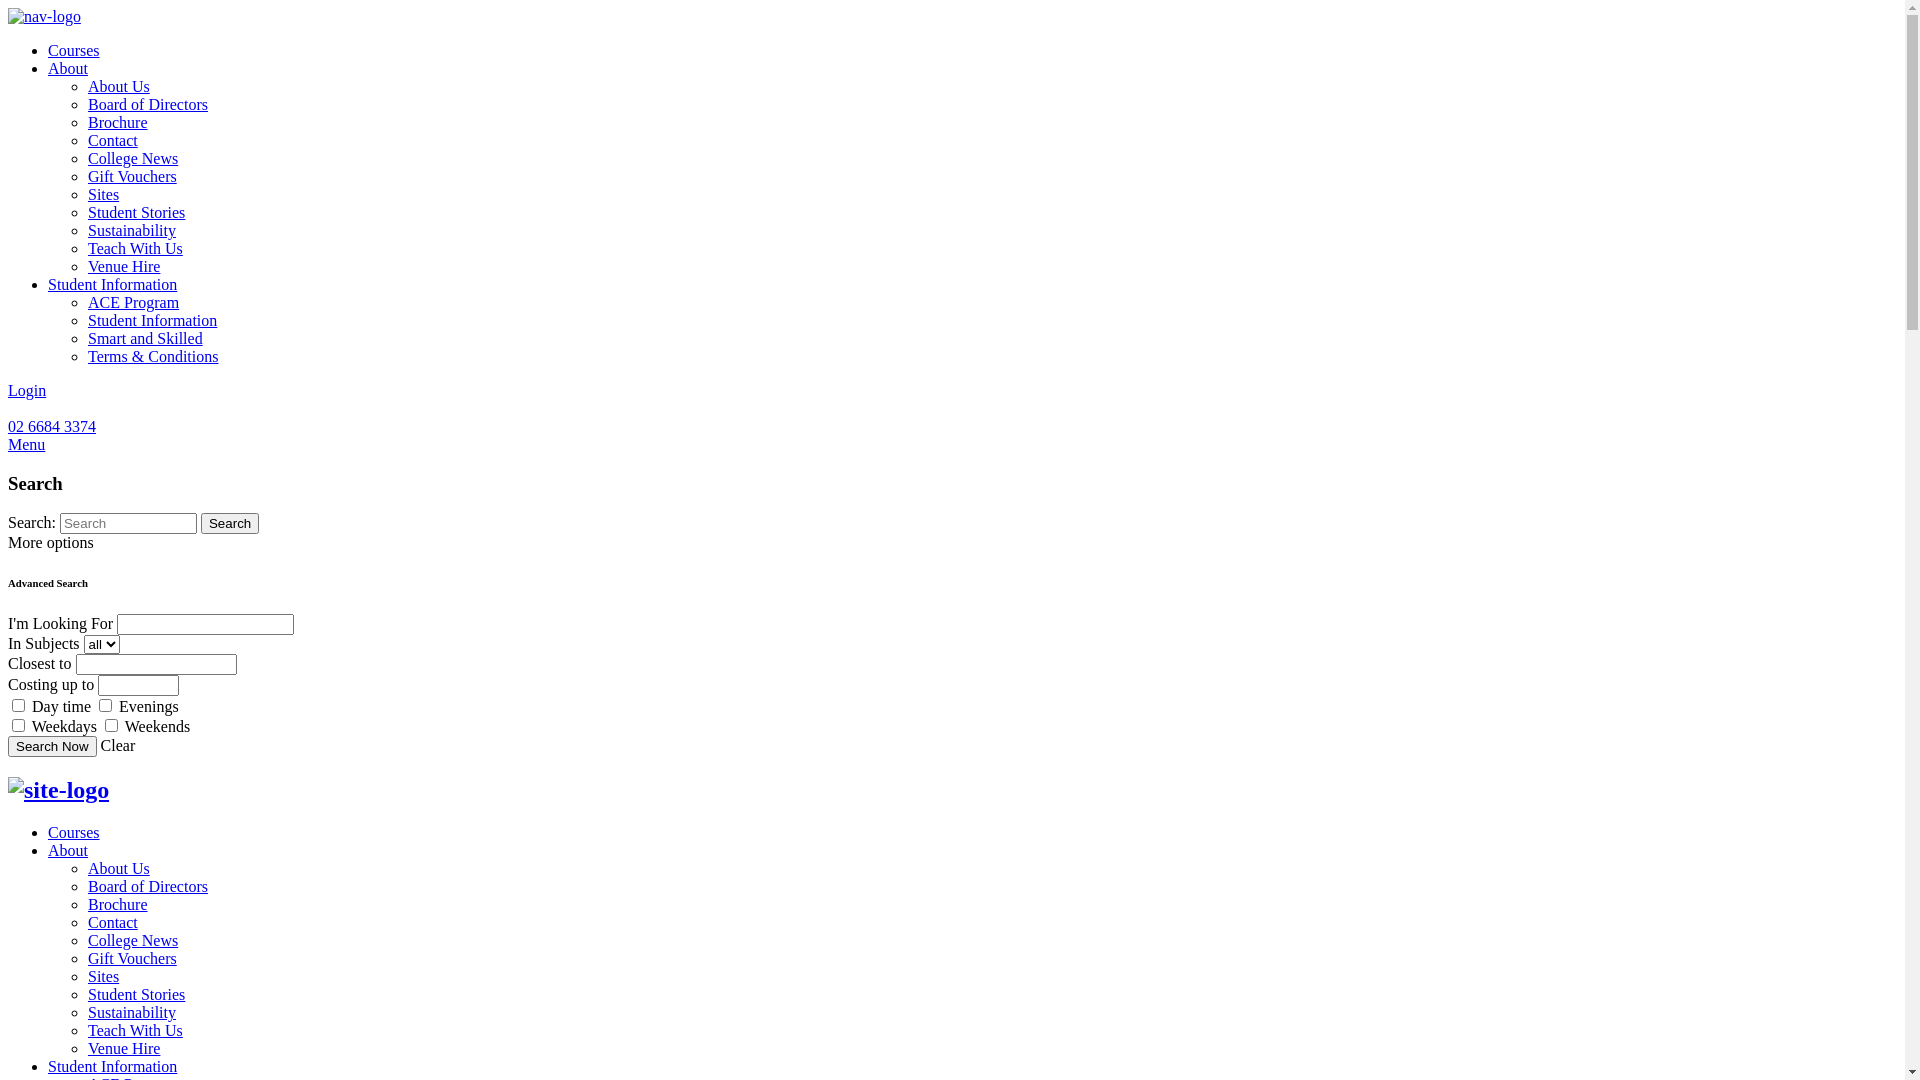  What do you see at coordinates (113, 922) in the screenshot?
I see `Contact` at bounding box center [113, 922].